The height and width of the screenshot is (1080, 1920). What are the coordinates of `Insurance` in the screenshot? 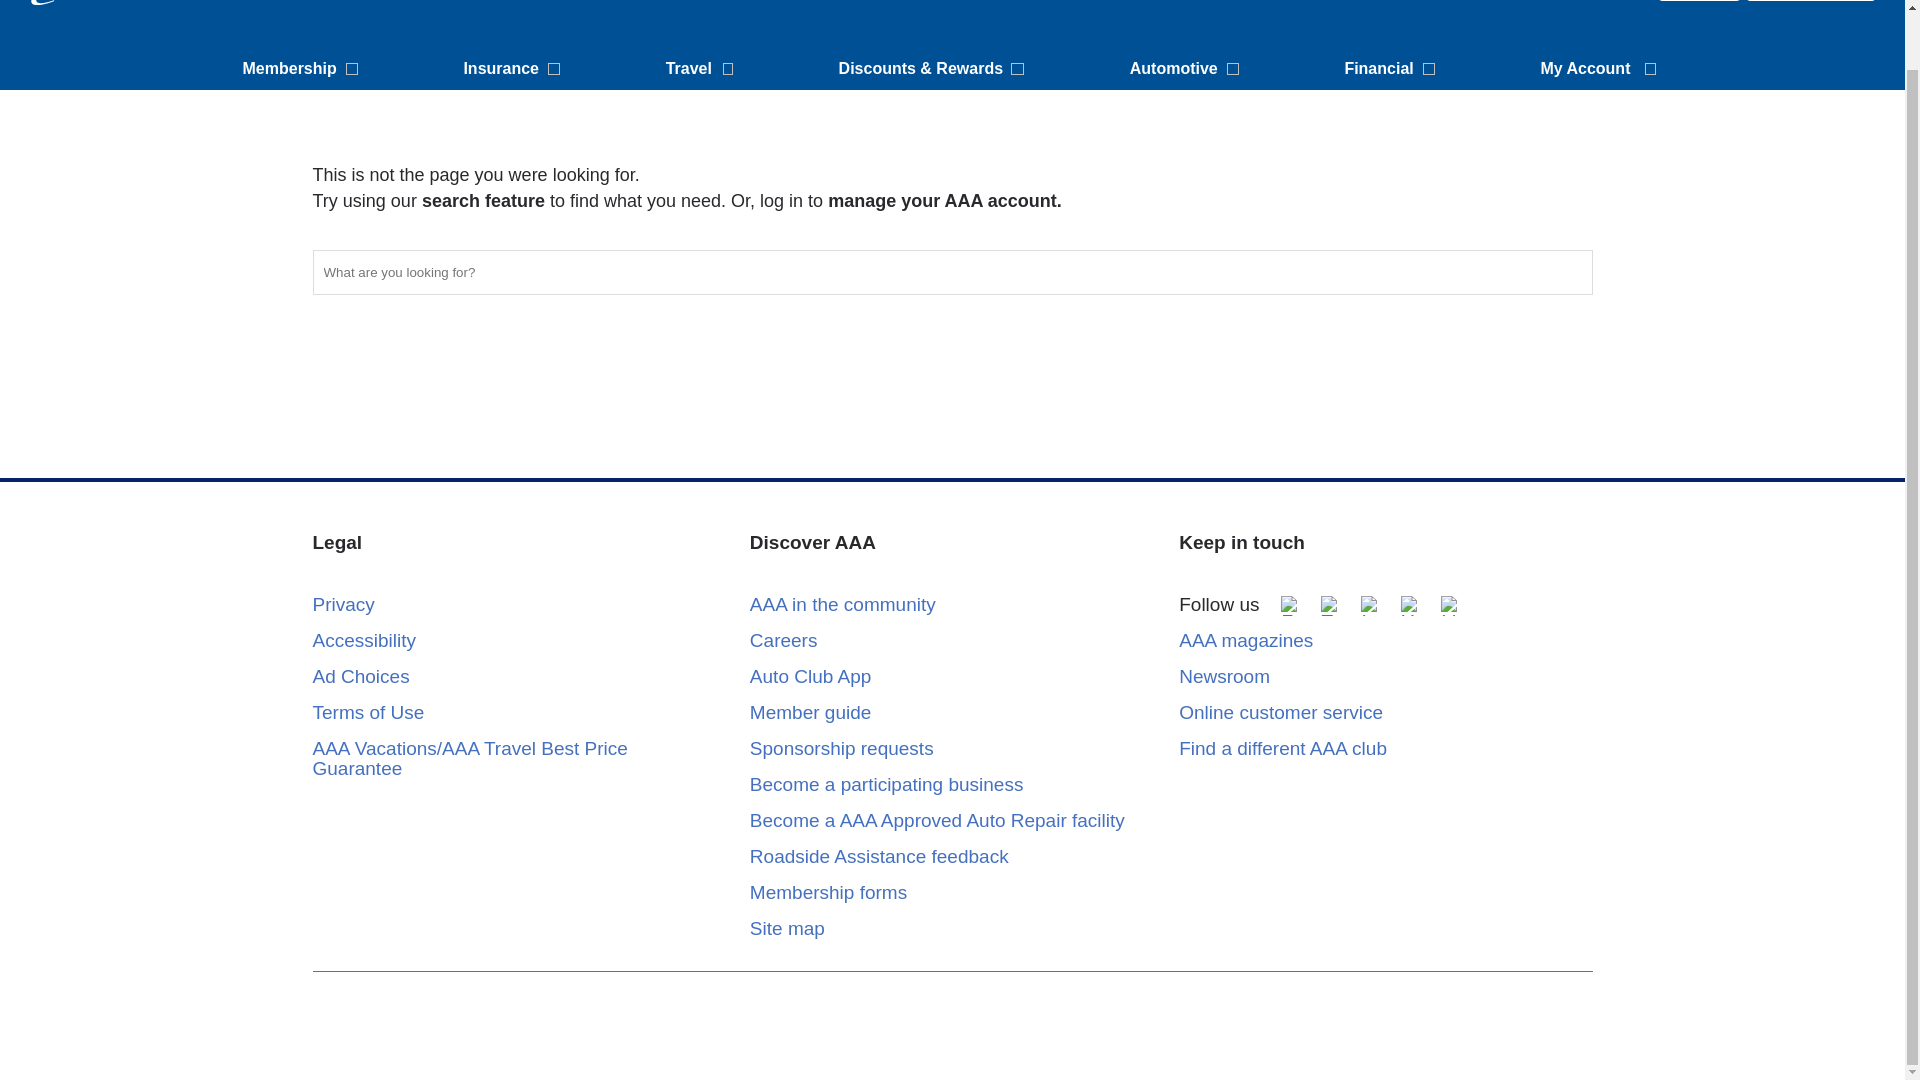 It's located at (514, 69).